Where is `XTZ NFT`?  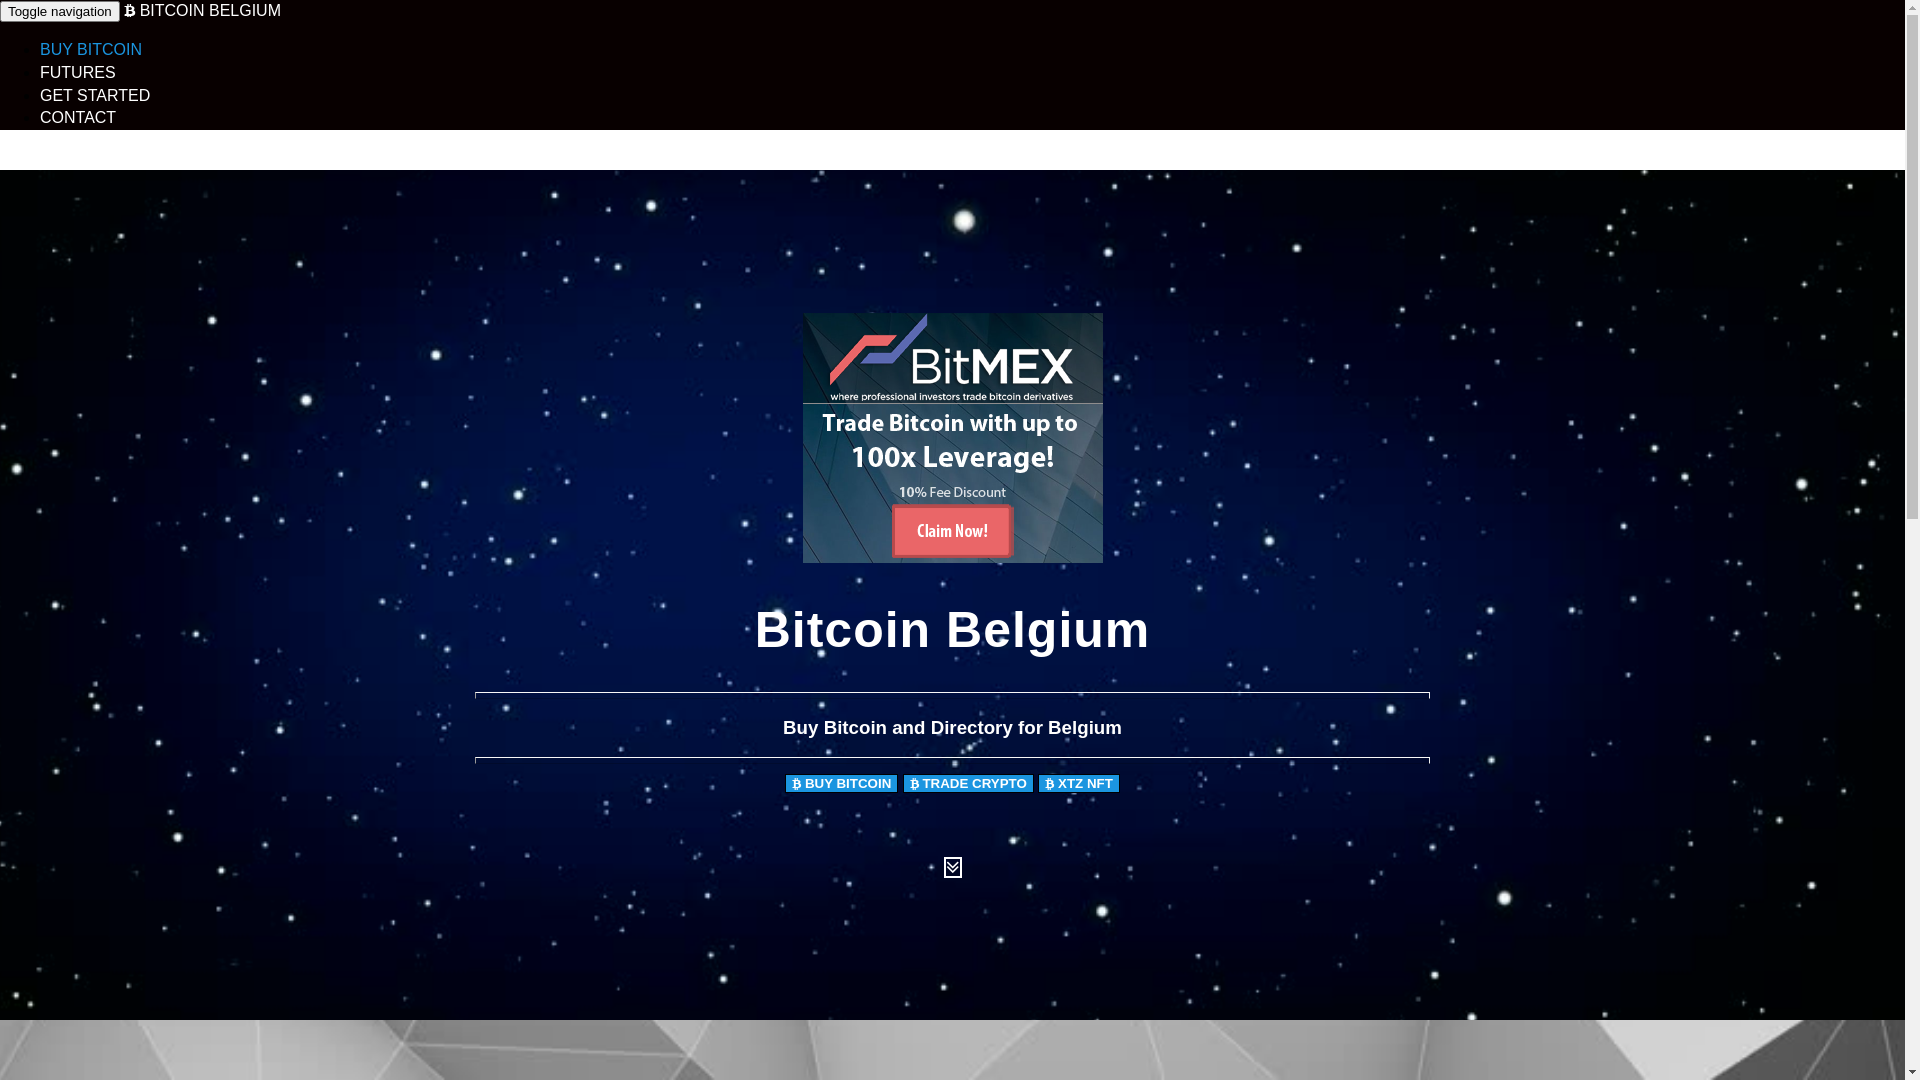
XTZ NFT is located at coordinates (1079, 782).